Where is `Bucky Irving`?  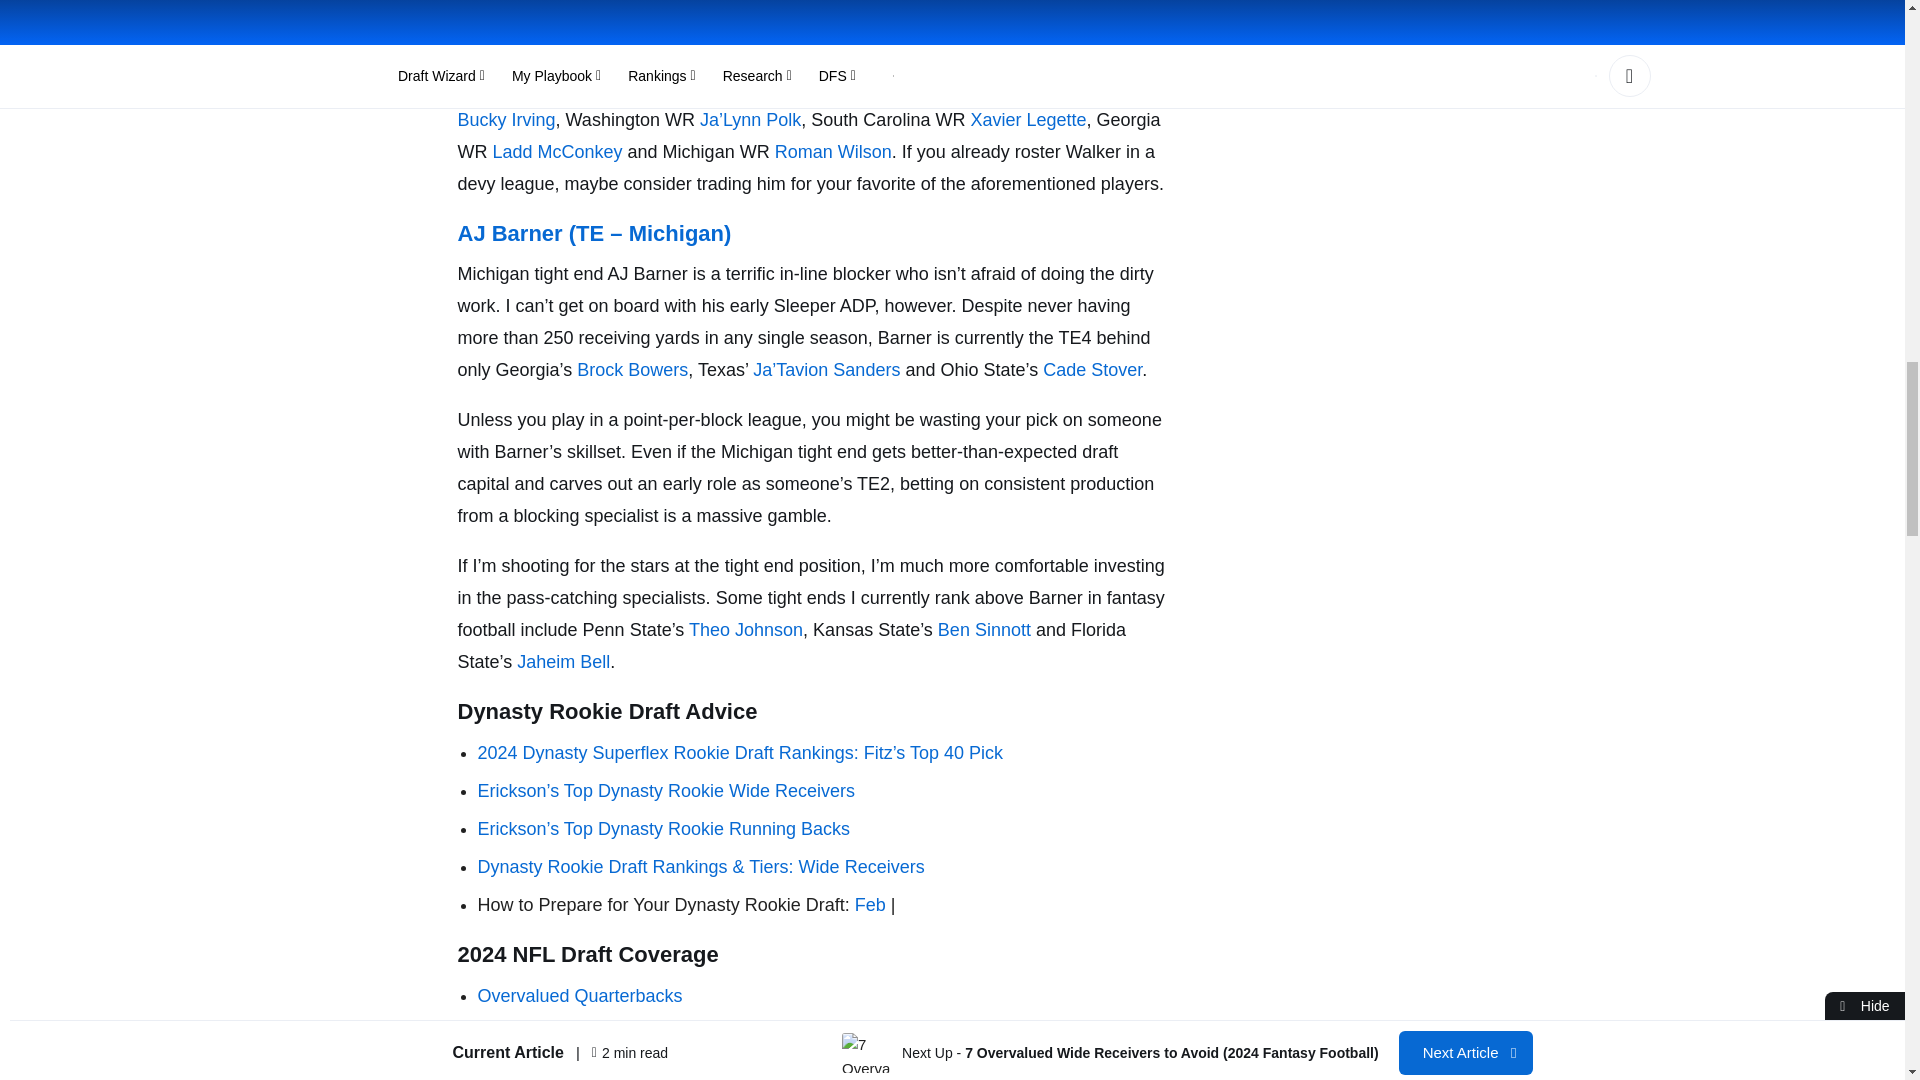 Bucky Irving is located at coordinates (507, 120).